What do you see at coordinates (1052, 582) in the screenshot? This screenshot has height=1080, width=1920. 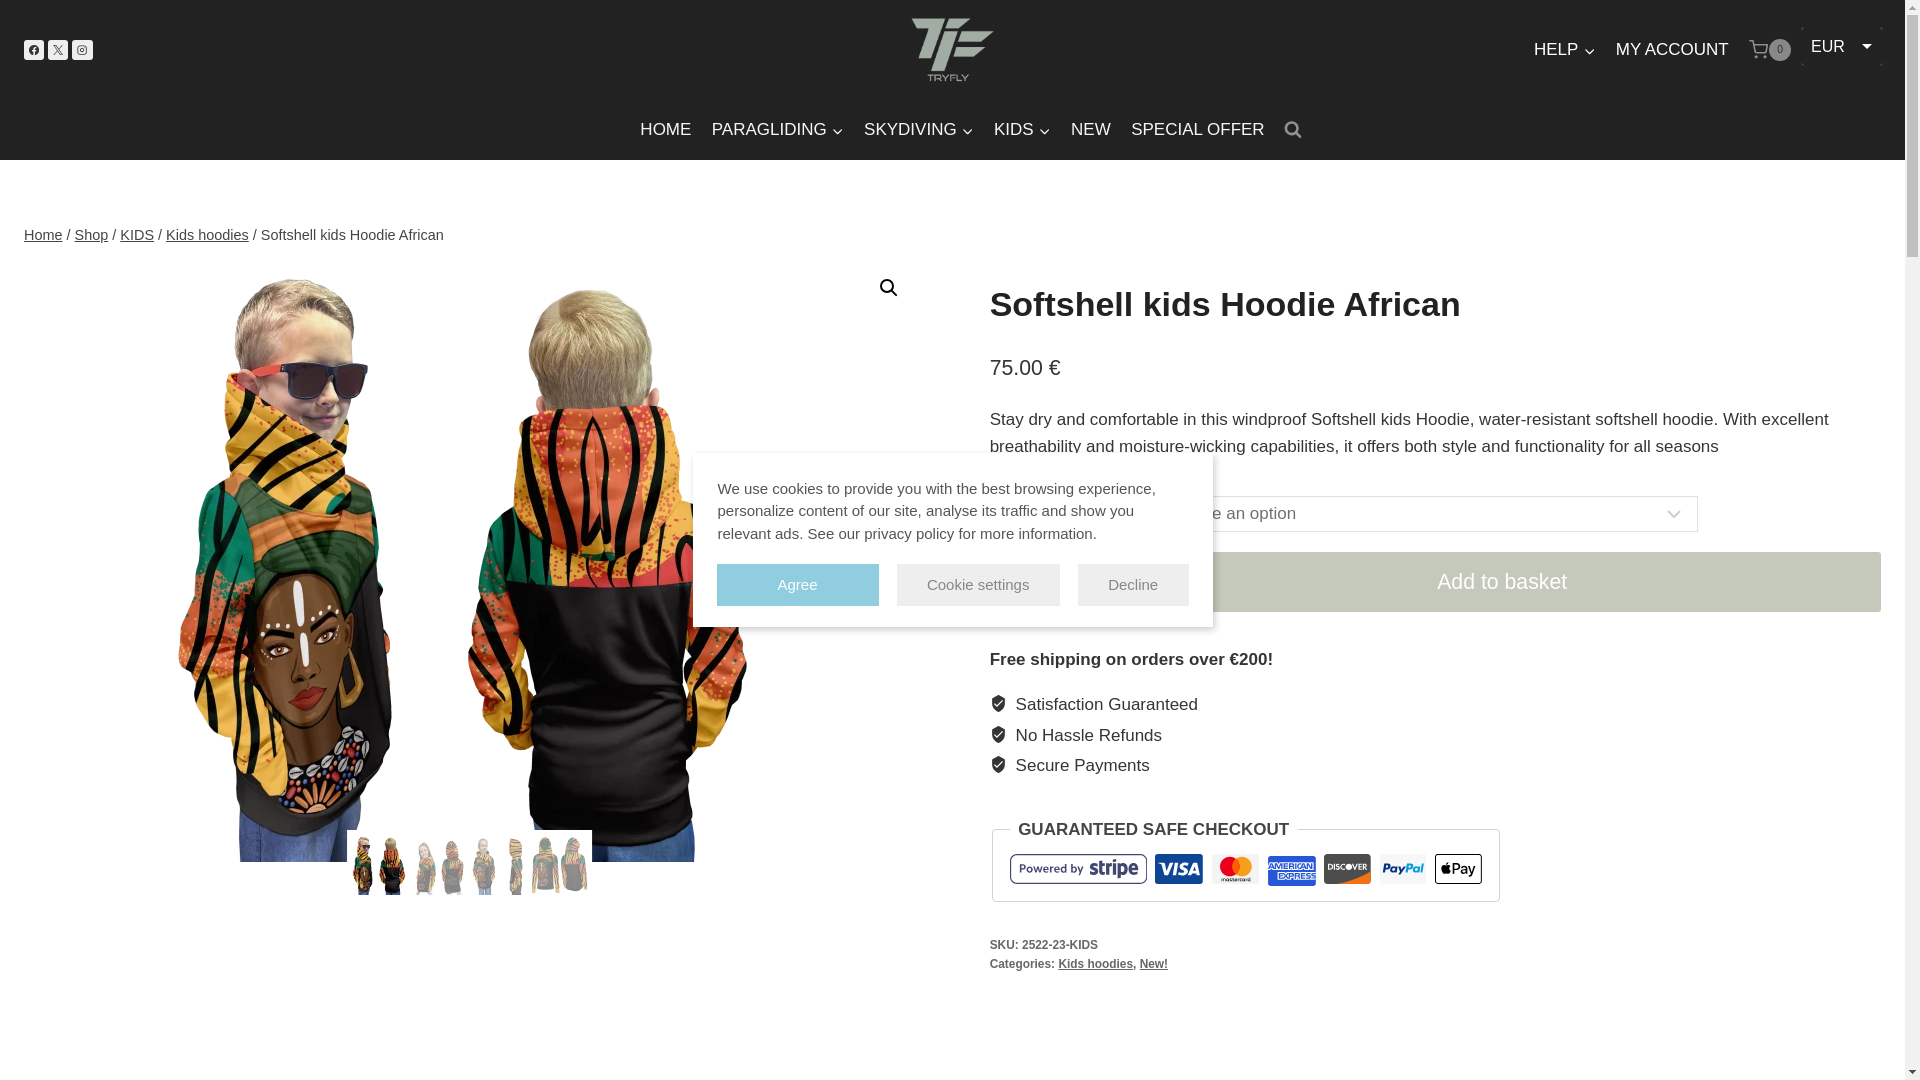 I see `1` at bounding box center [1052, 582].